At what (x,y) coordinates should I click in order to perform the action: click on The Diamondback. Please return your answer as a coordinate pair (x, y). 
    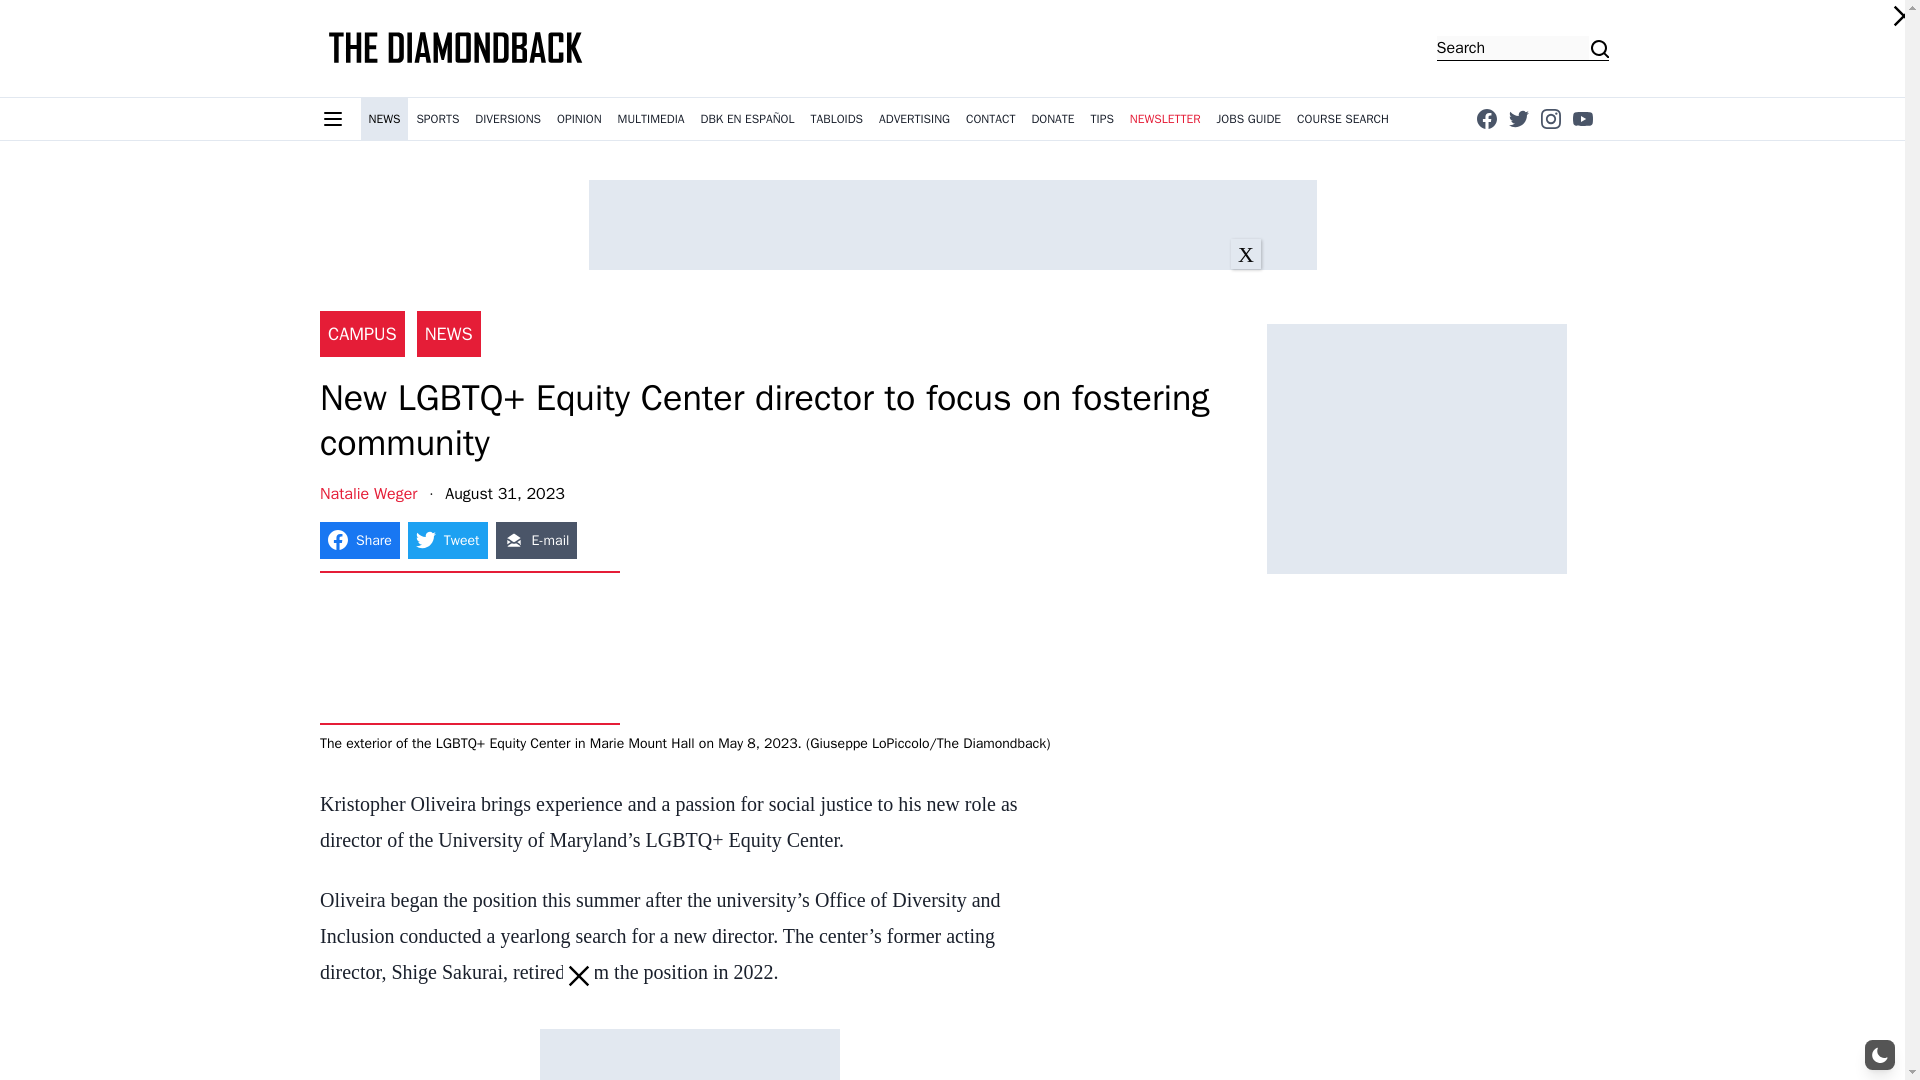
    Looking at the image, I should click on (456, 48).